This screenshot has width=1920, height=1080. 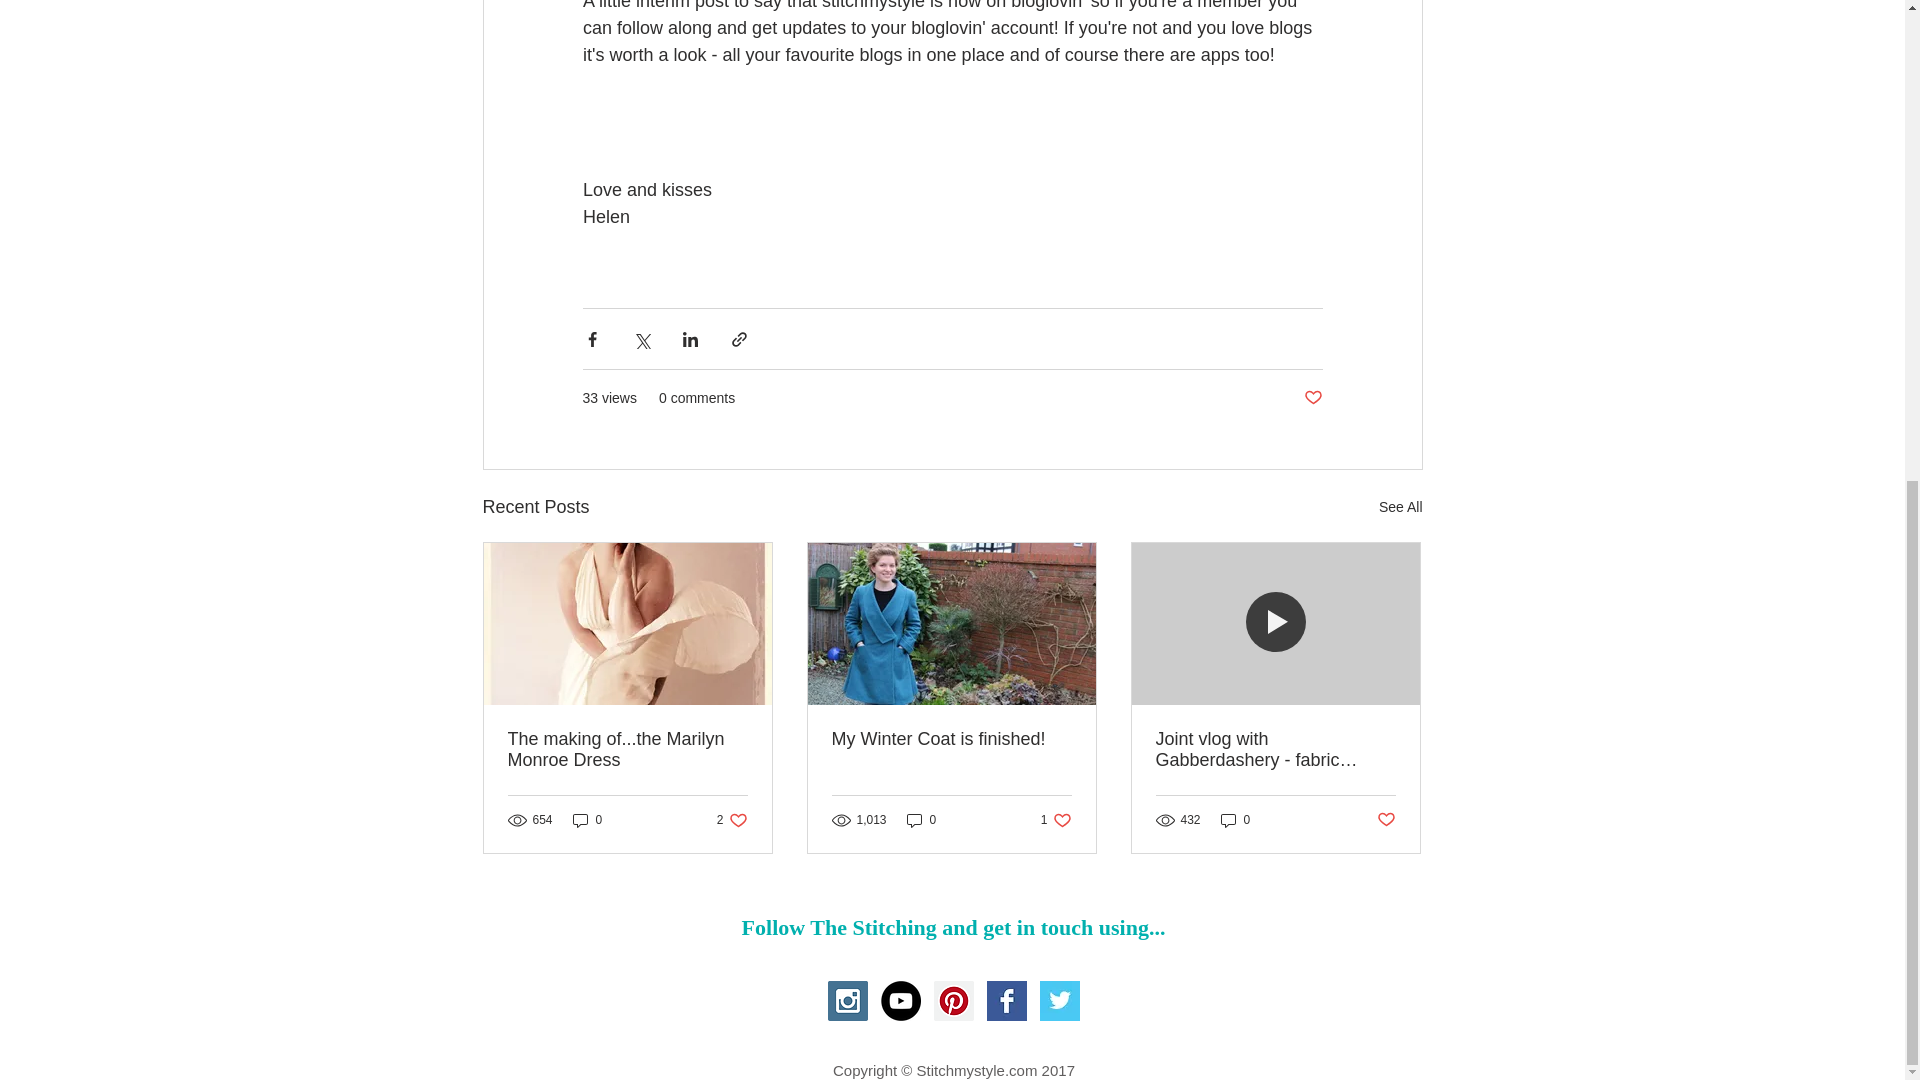 What do you see at coordinates (1236, 820) in the screenshot?
I see `Joint vlog with Gabberdashery - fabric shopping in London` at bounding box center [1236, 820].